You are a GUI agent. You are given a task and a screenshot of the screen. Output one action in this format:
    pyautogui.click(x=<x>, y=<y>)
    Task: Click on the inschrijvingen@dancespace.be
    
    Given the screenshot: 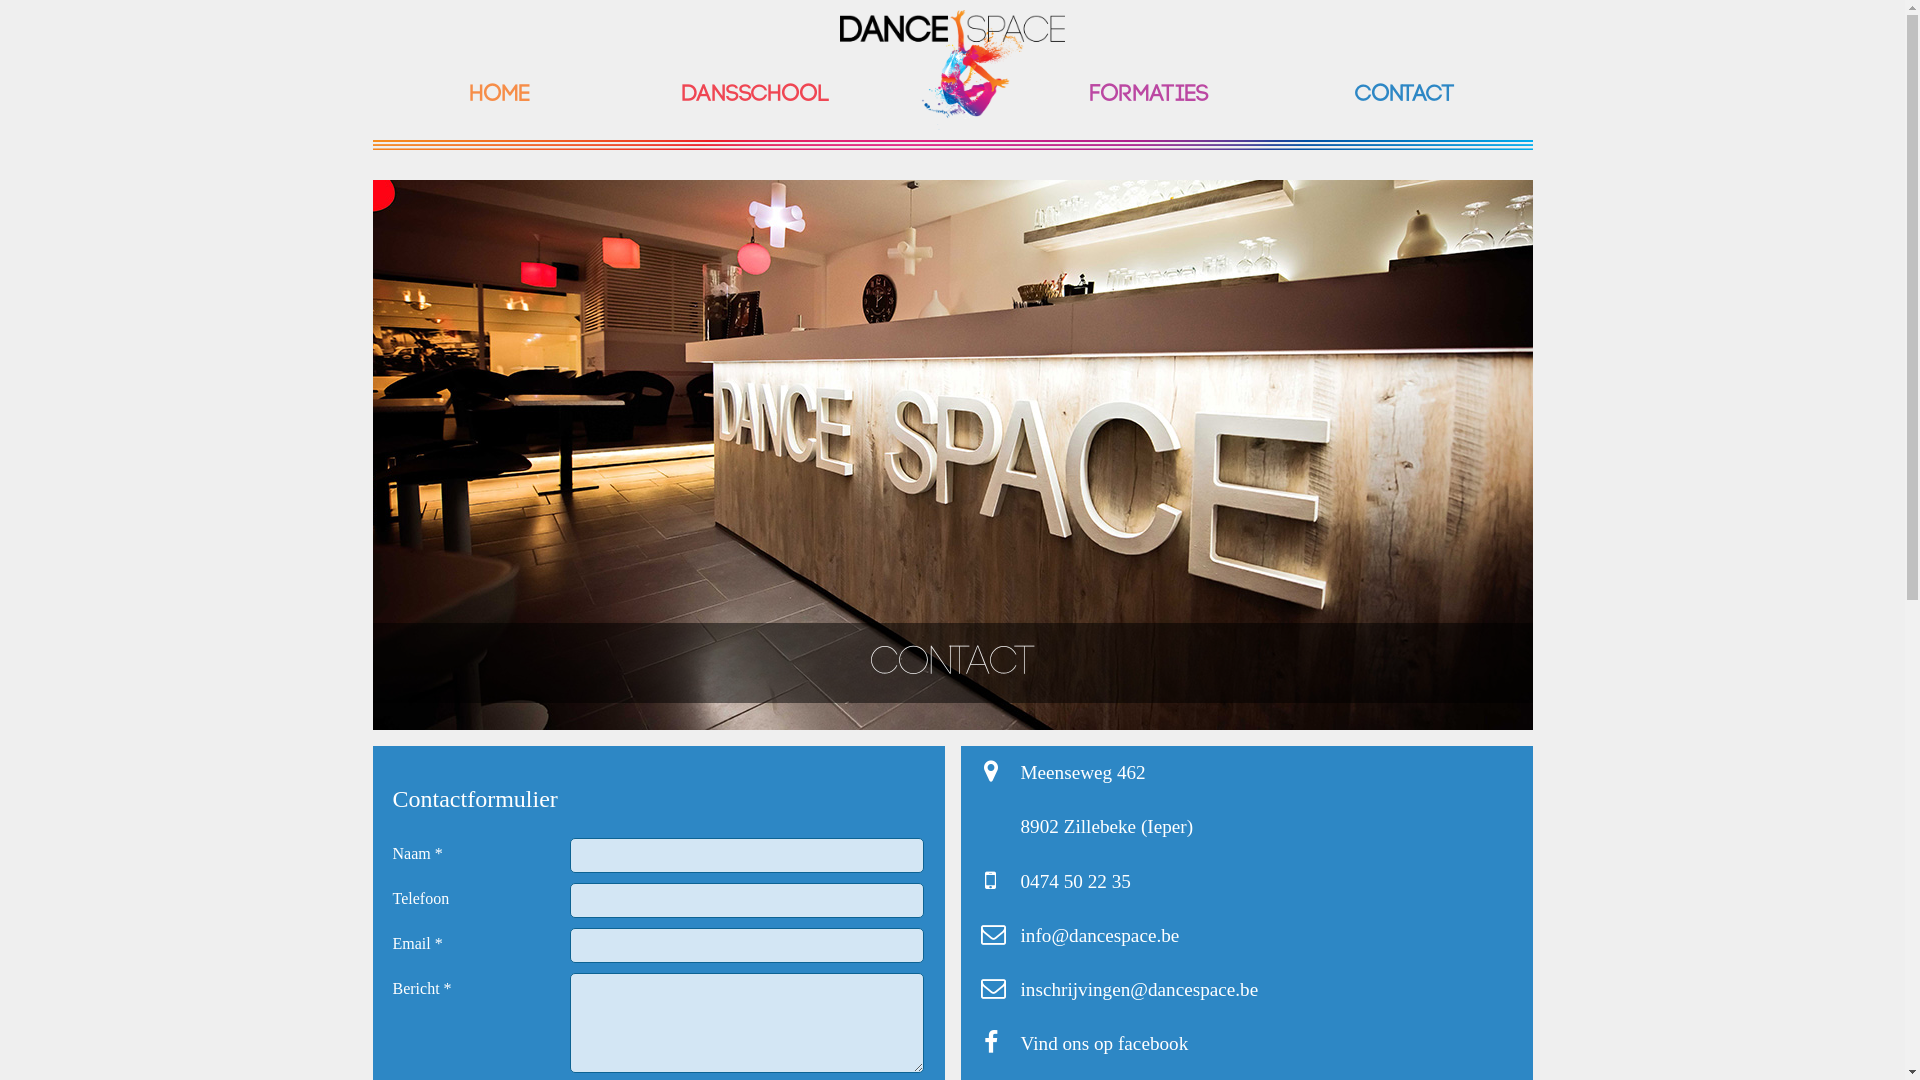 What is the action you would take?
    pyautogui.click(x=1139, y=990)
    